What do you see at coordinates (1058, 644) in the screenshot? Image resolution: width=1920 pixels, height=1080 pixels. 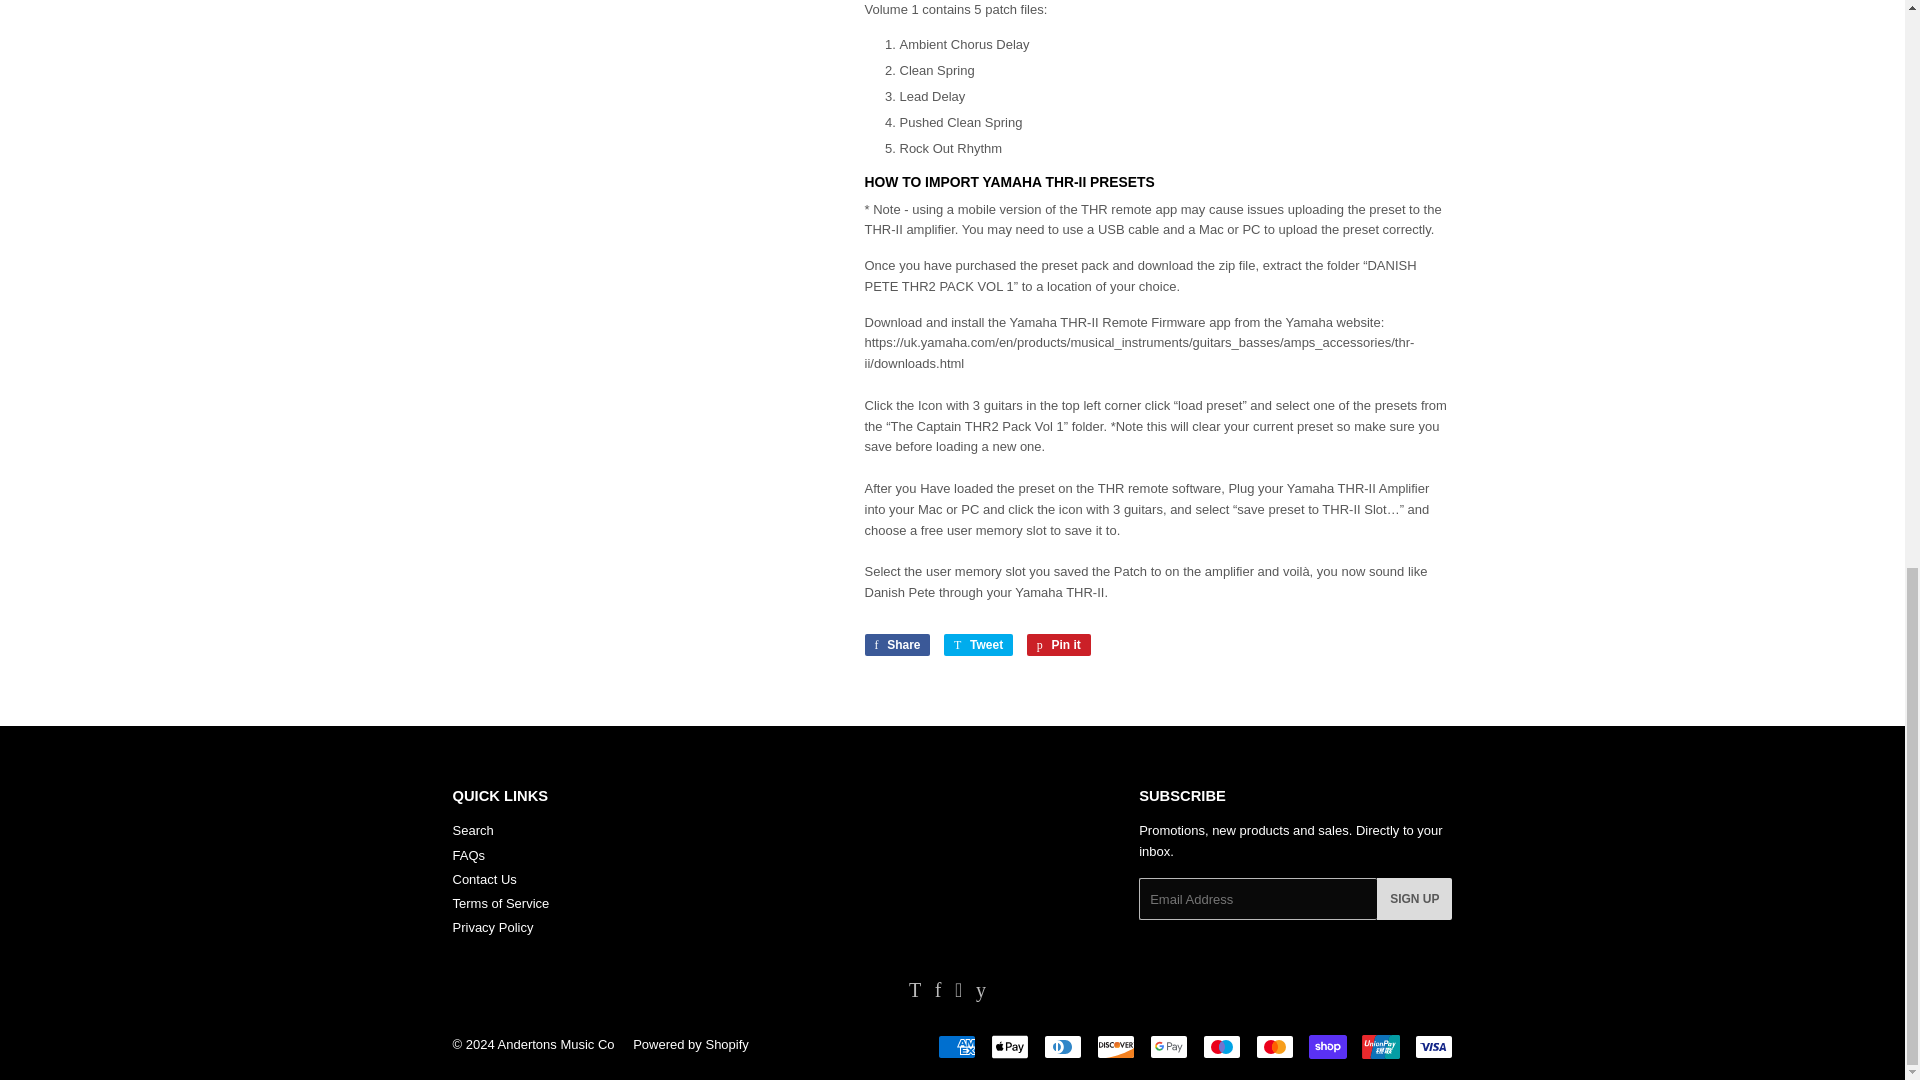 I see `Pin on Pinterest` at bounding box center [1058, 644].